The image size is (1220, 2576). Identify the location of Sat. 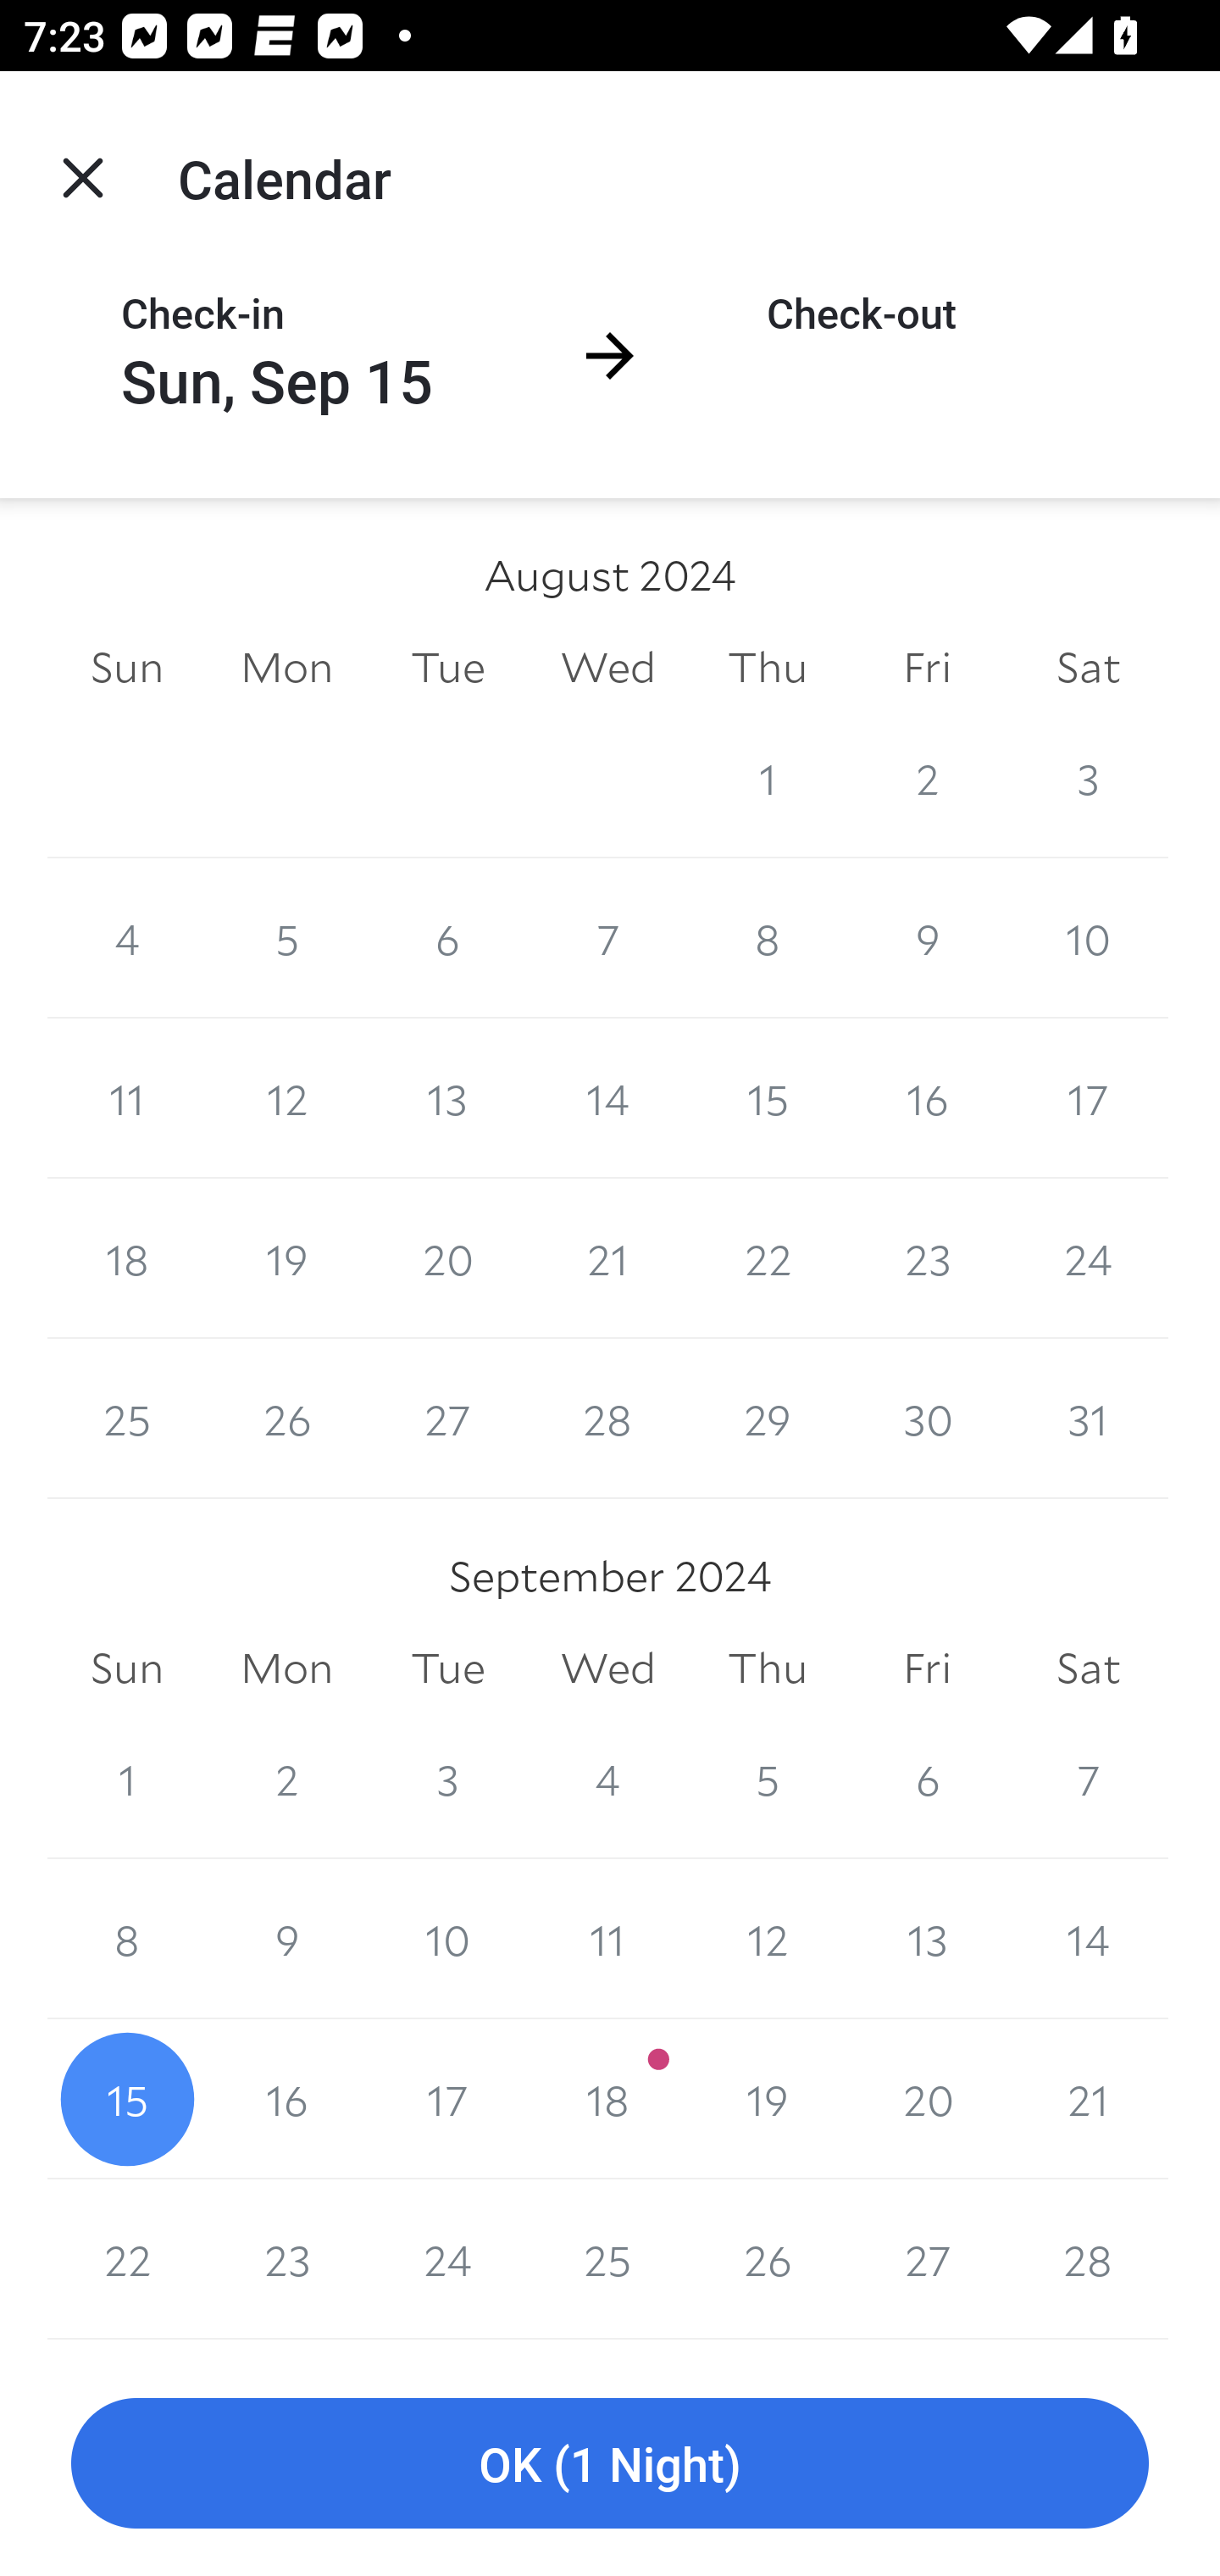
(1088, 666).